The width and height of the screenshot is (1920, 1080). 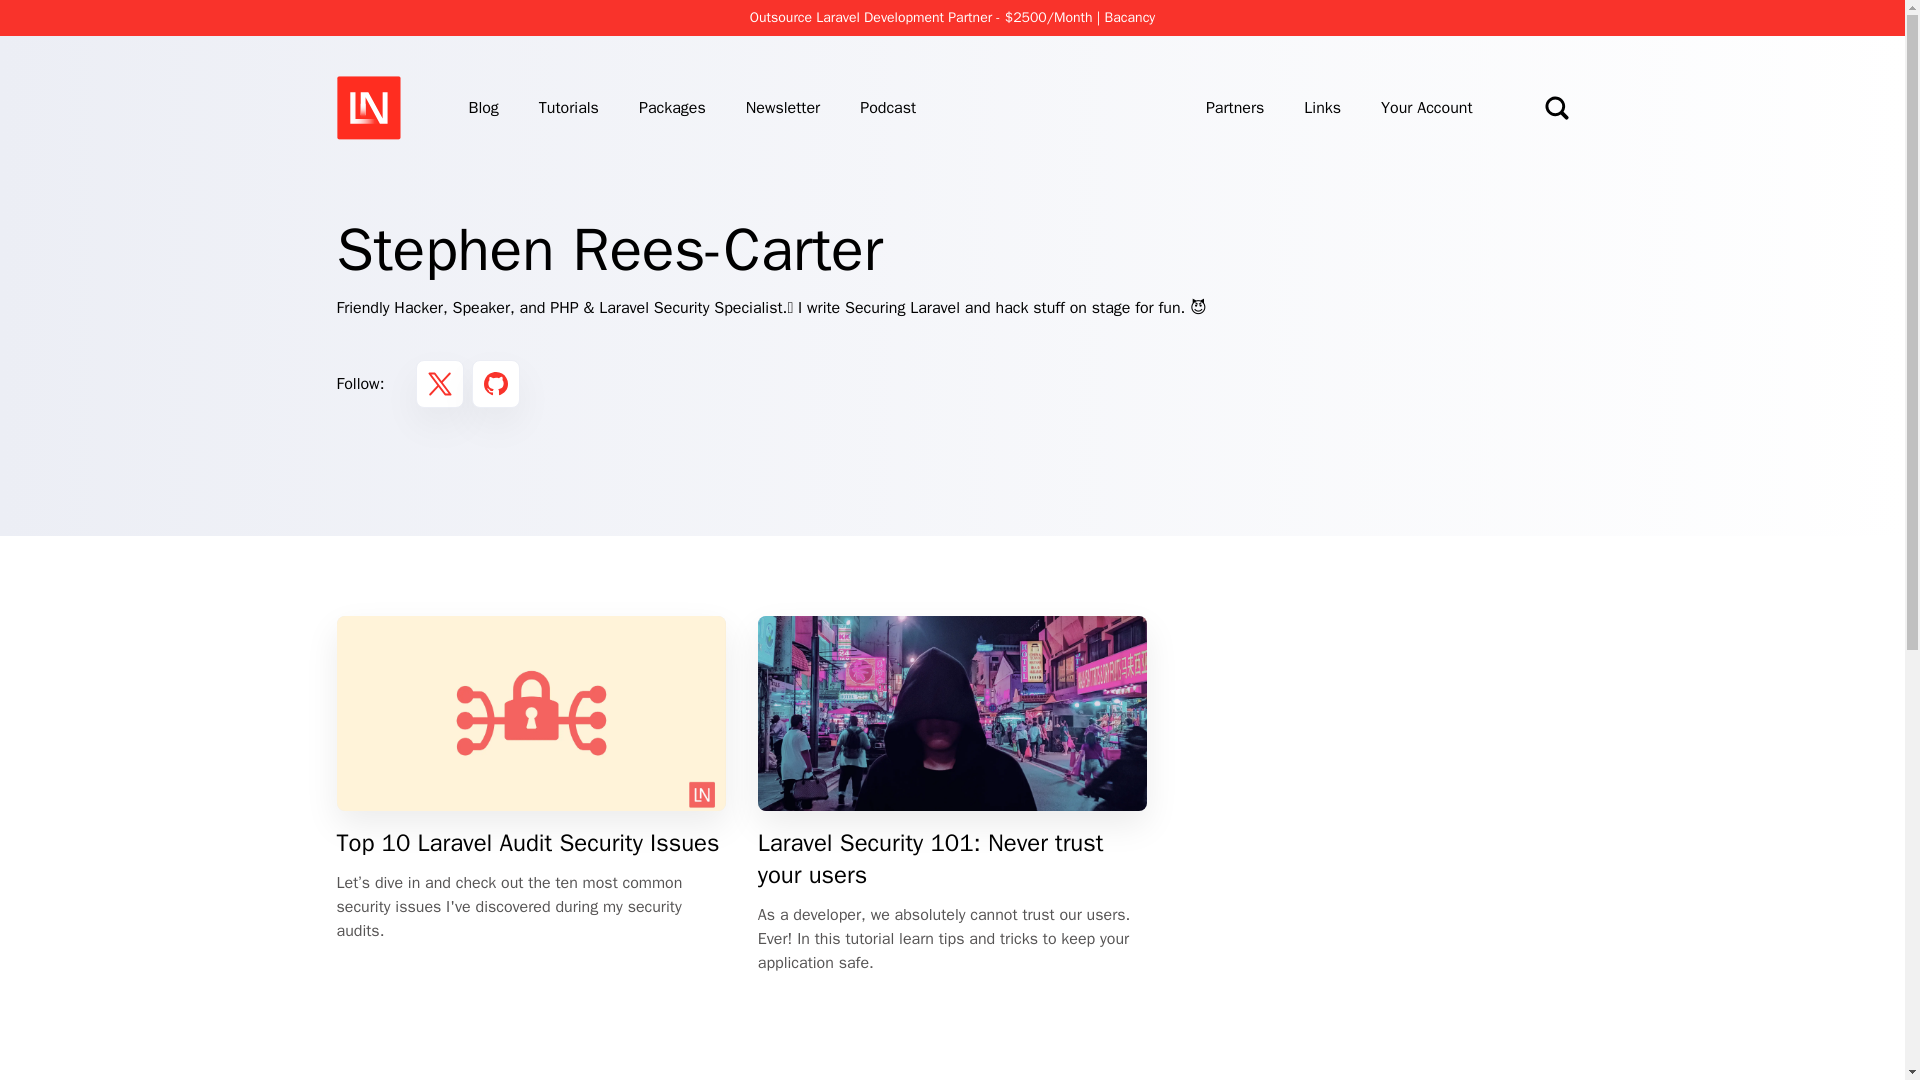 What do you see at coordinates (1556, 108) in the screenshot?
I see `Search` at bounding box center [1556, 108].